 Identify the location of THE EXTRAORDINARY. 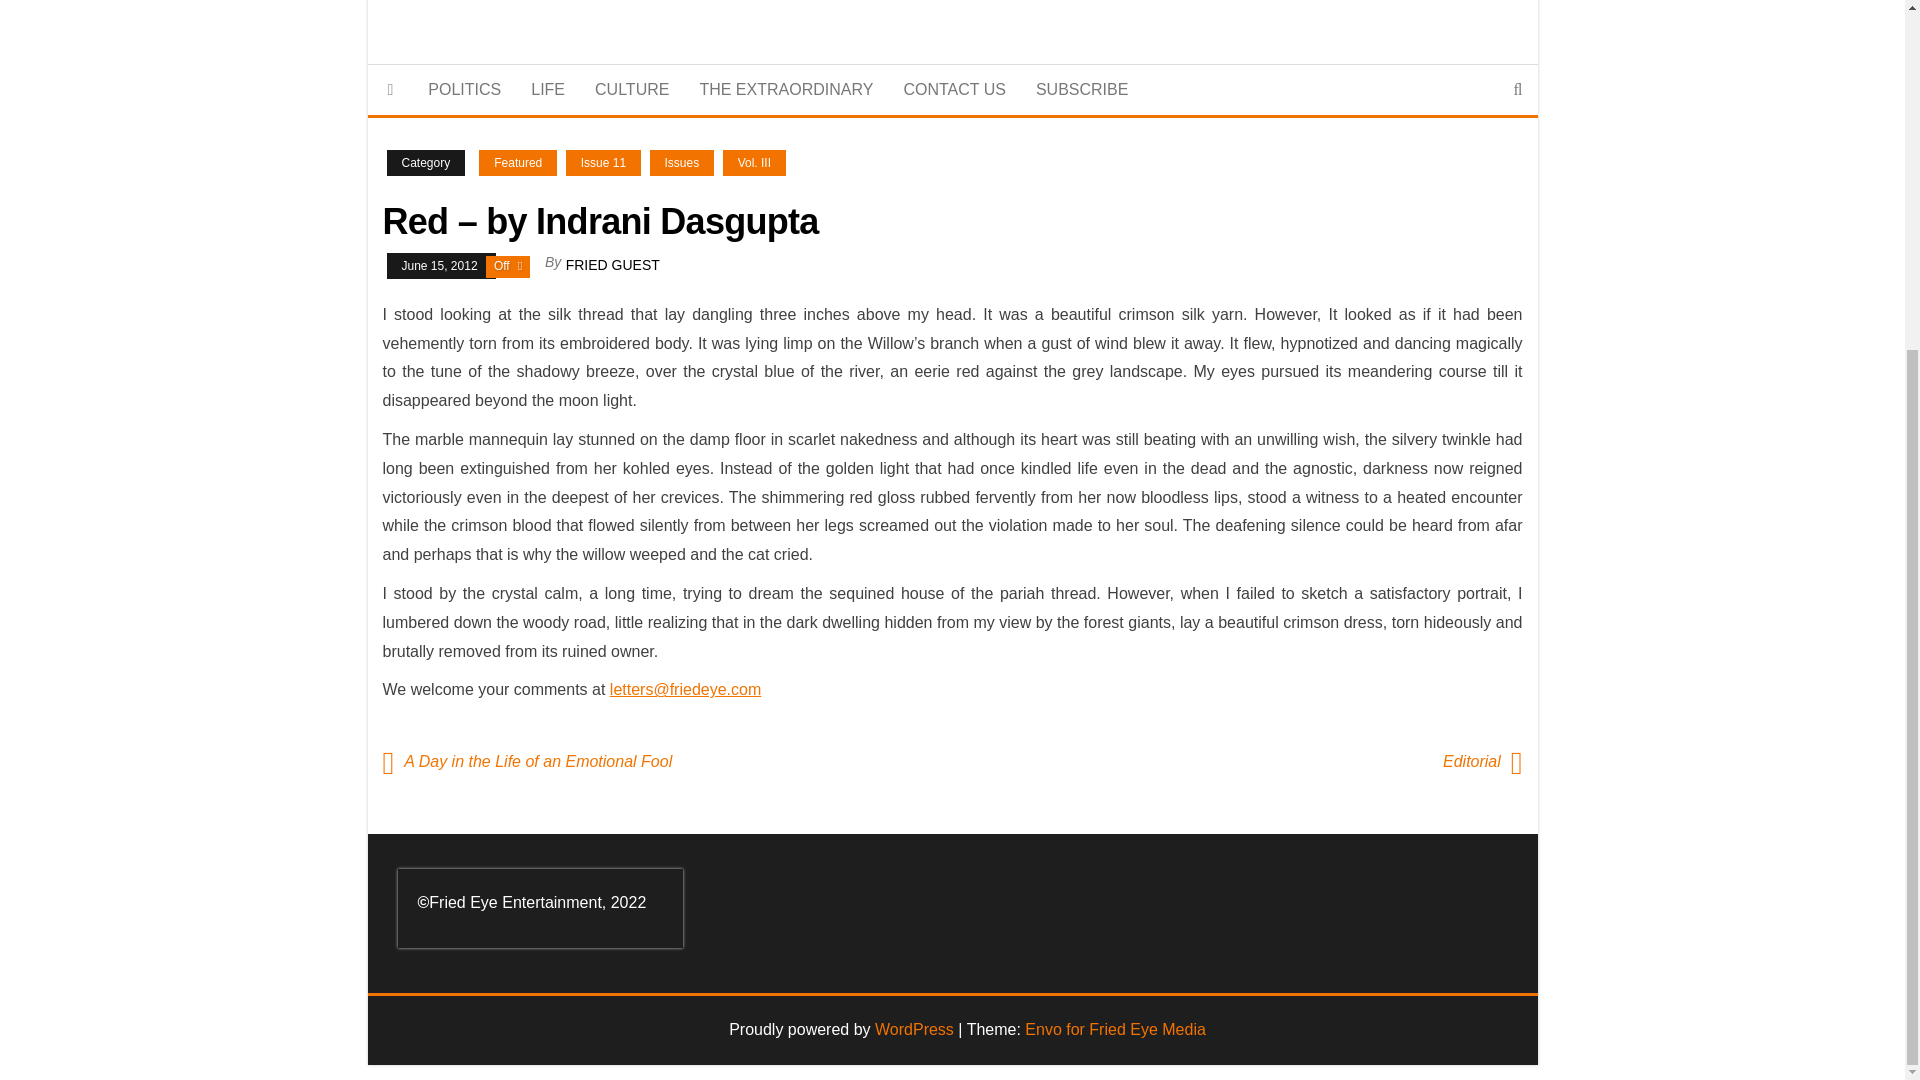
(785, 89).